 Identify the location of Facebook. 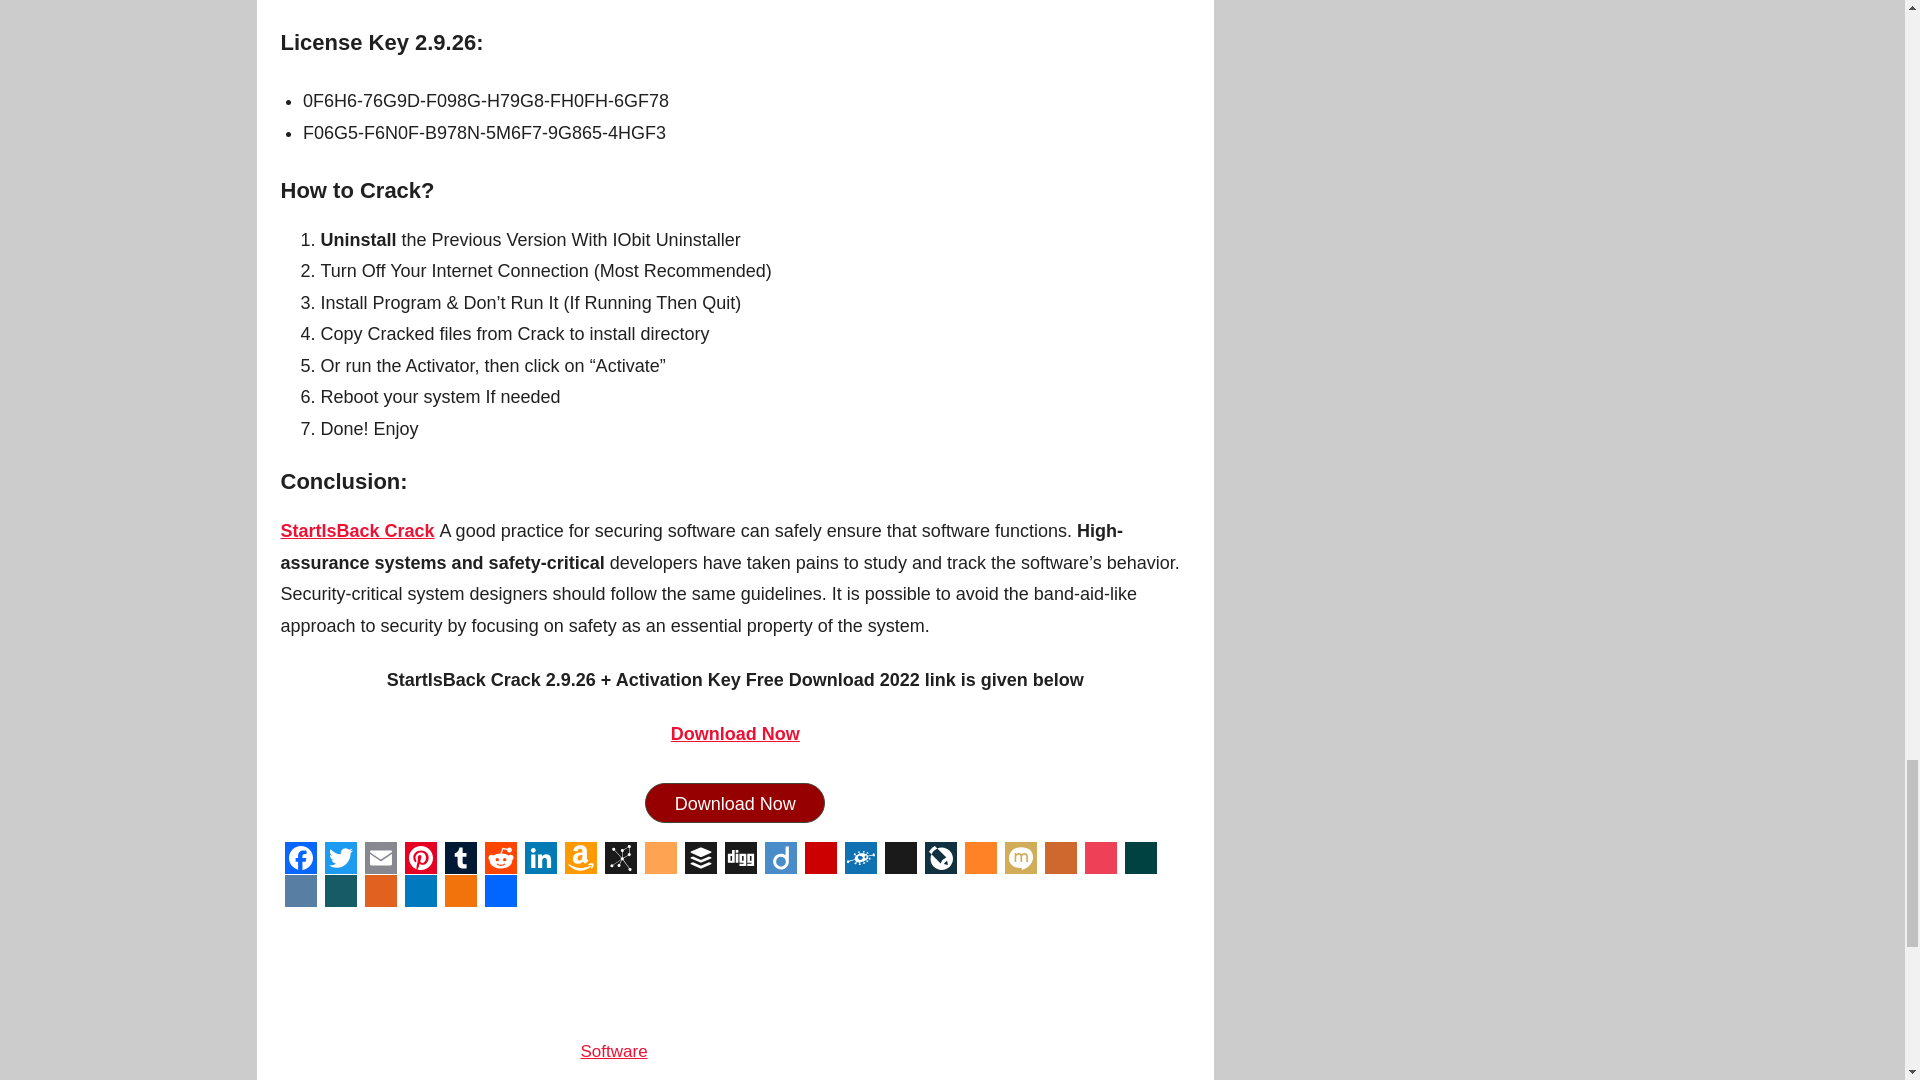
(300, 858).